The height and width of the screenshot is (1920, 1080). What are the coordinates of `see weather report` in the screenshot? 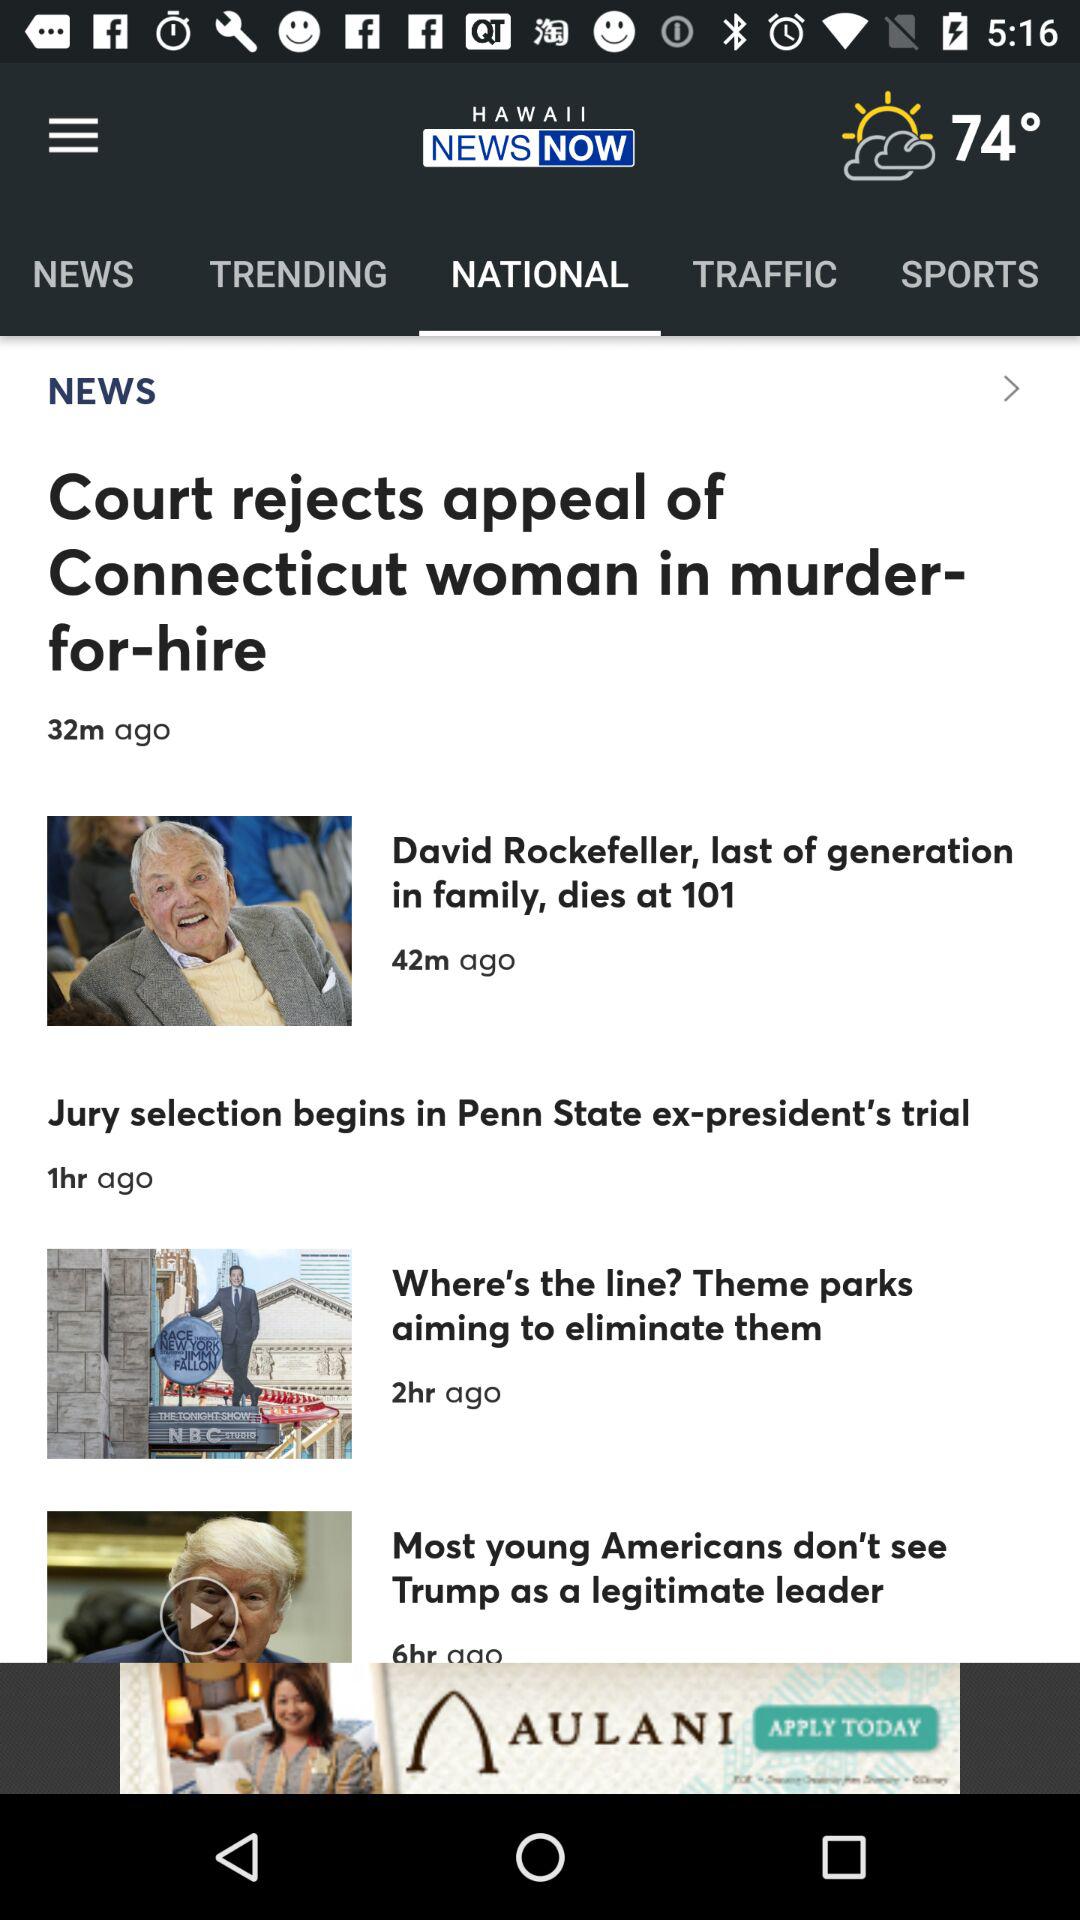 It's located at (888, 136).